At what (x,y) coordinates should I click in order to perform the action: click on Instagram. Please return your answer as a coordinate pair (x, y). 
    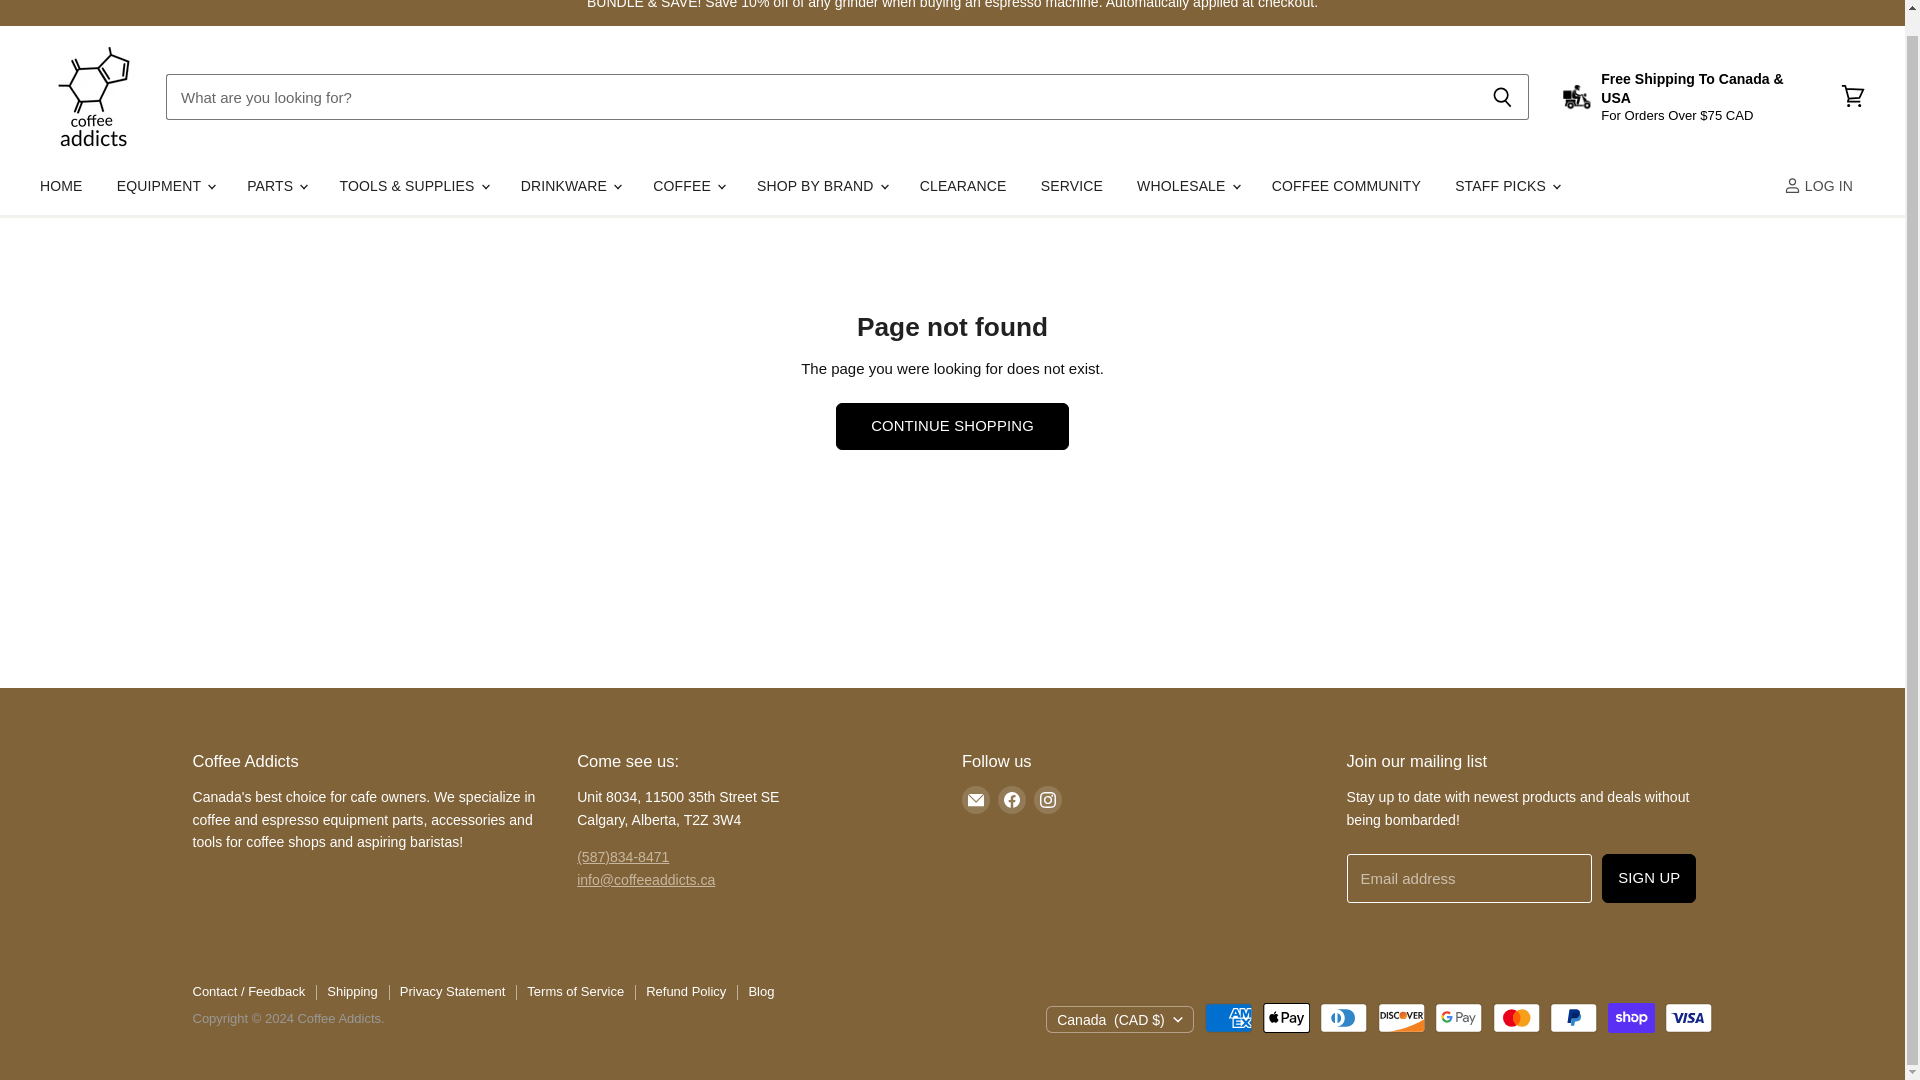
    Looking at the image, I should click on (1047, 799).